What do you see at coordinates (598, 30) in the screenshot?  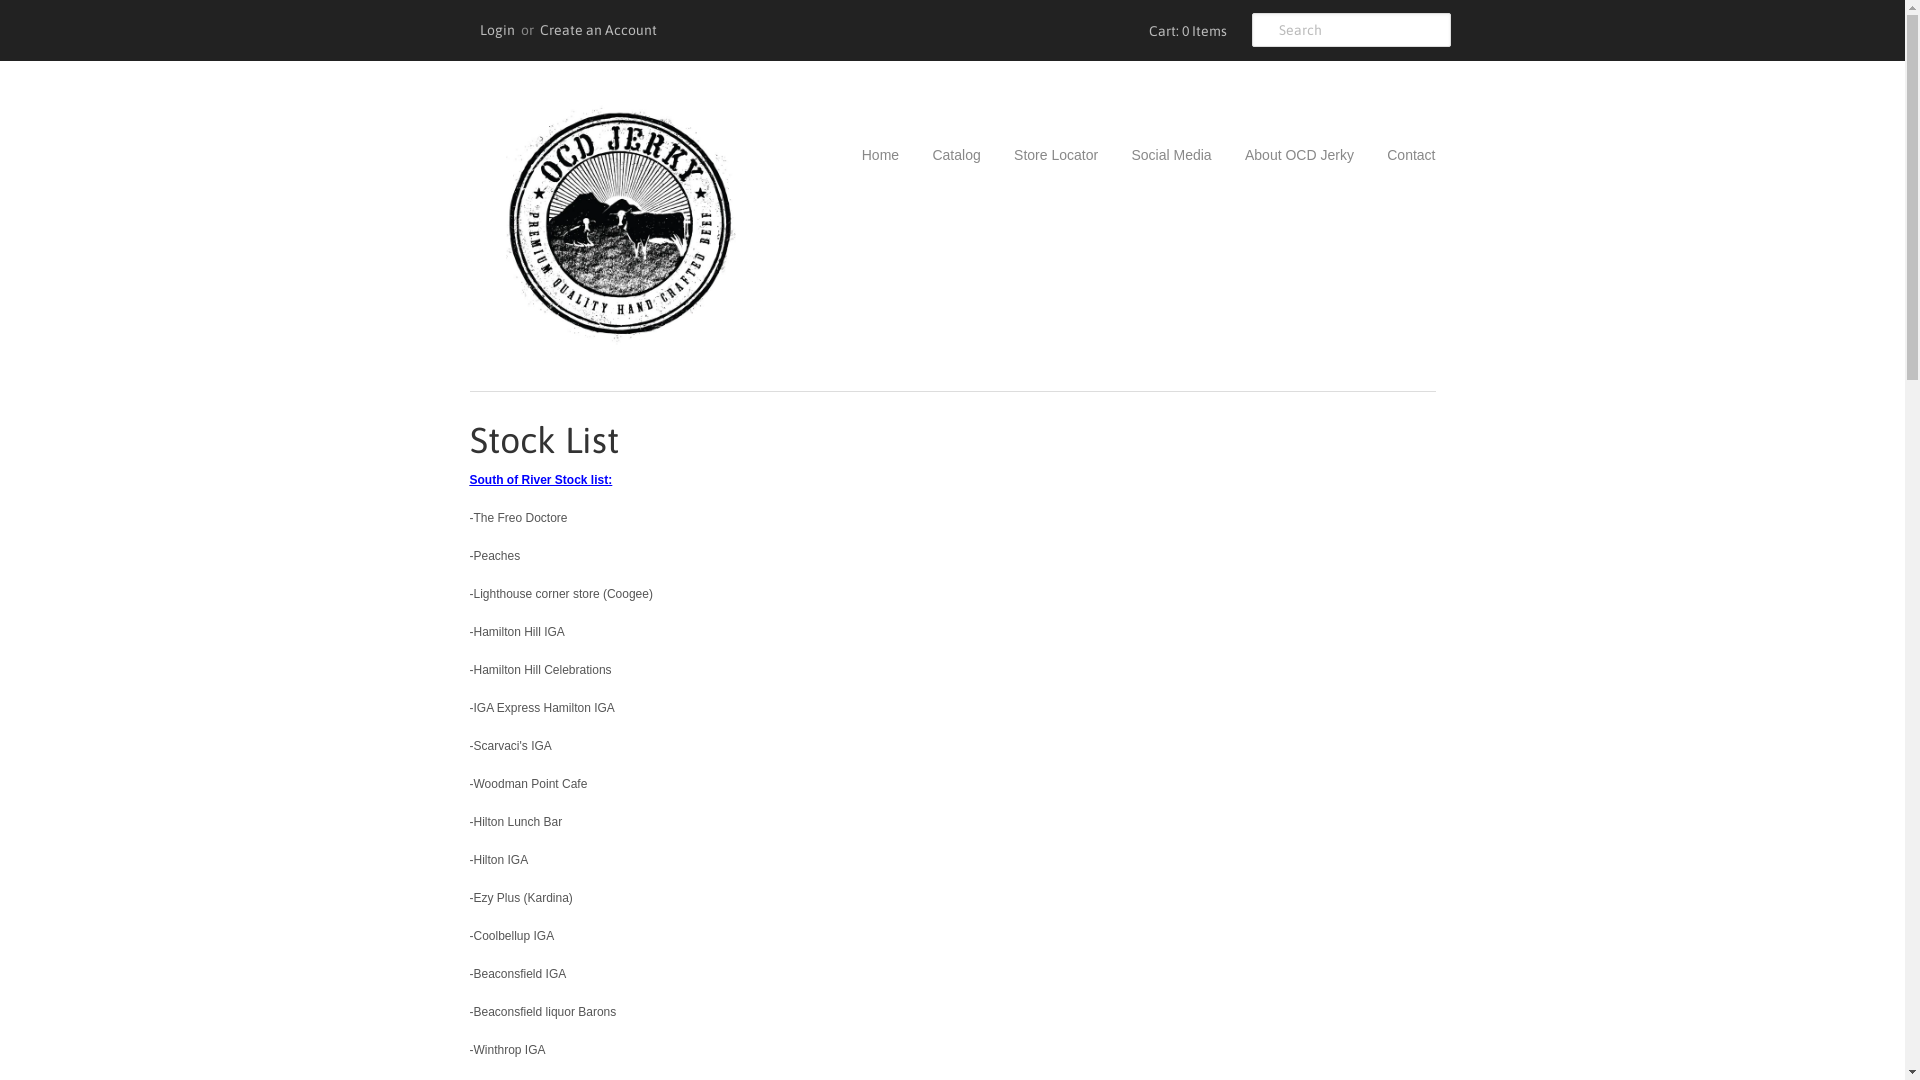 I see `Create an Account` at bounding box center [598, 30].